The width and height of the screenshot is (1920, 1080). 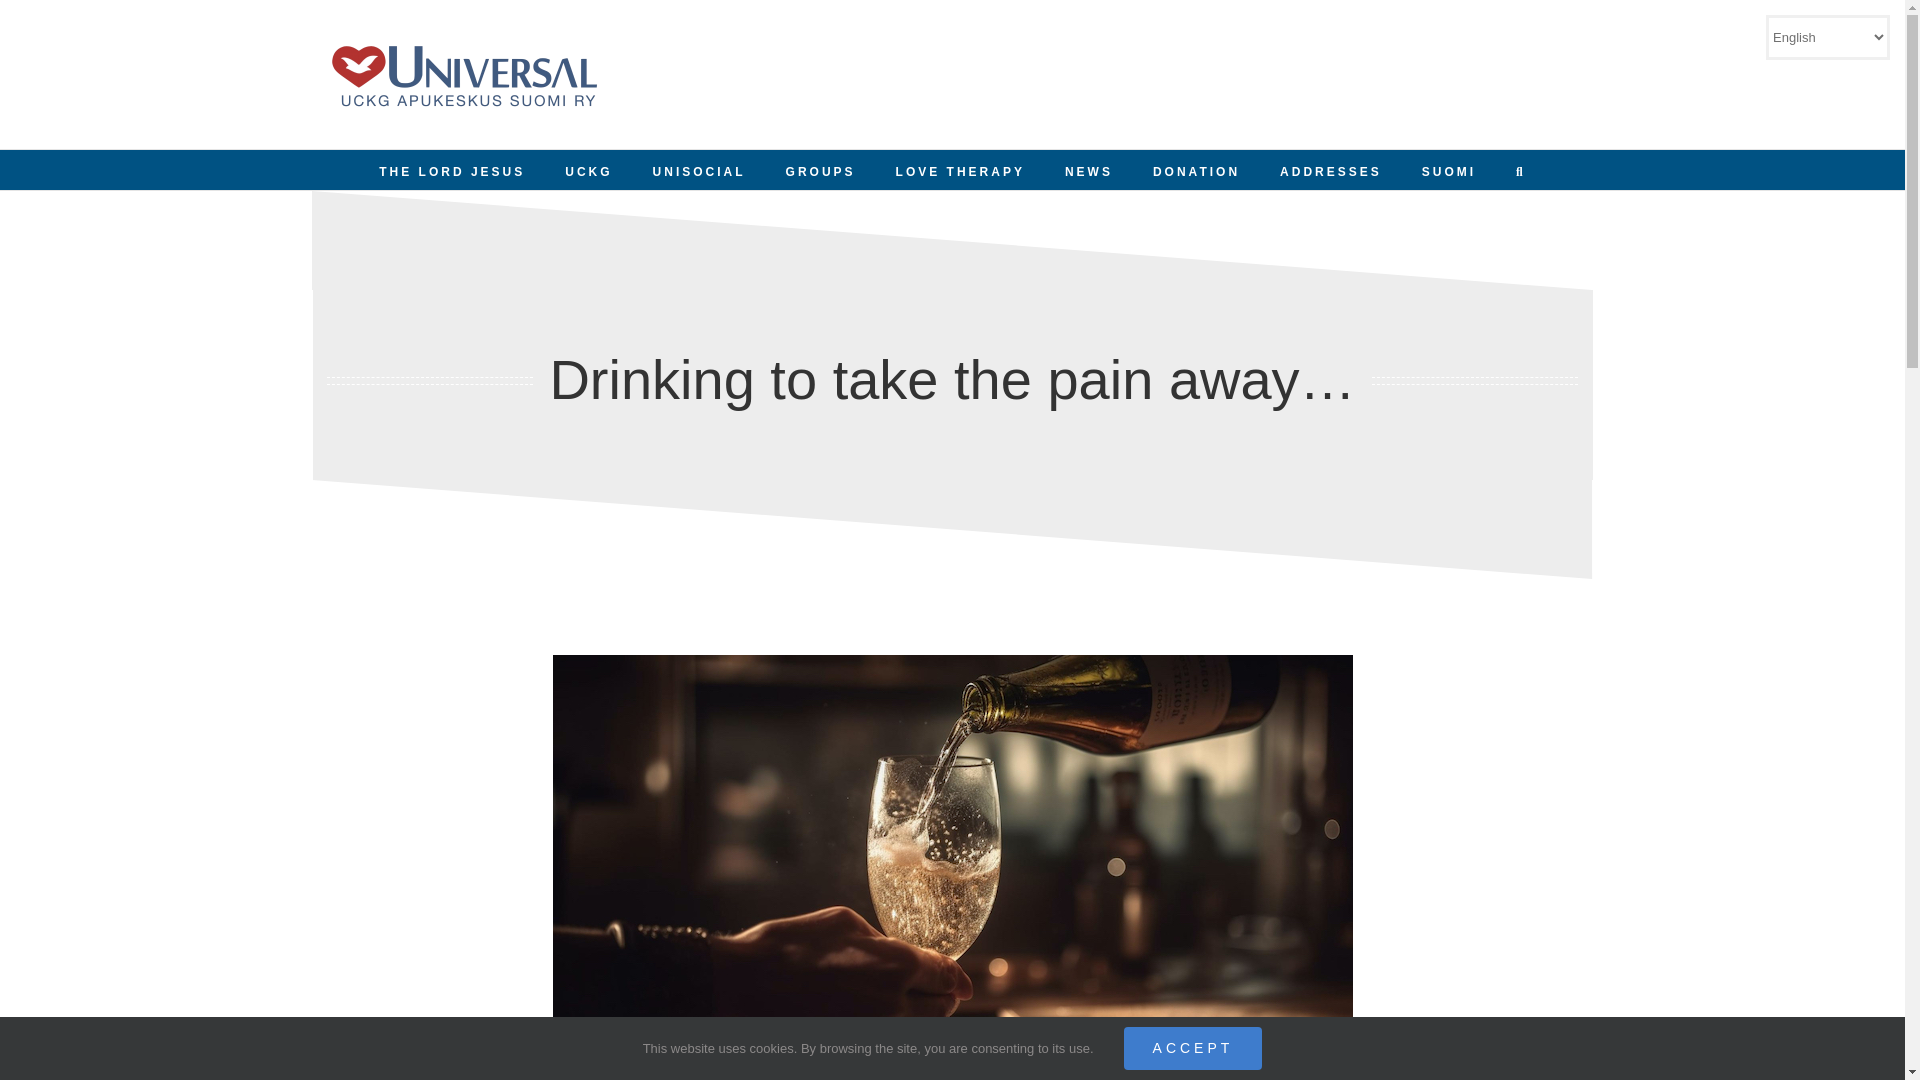 What do you see at coordinates (451, 170) in the screenshot?
I see `THE LORD JESUS` at bounding box center [451, 170].